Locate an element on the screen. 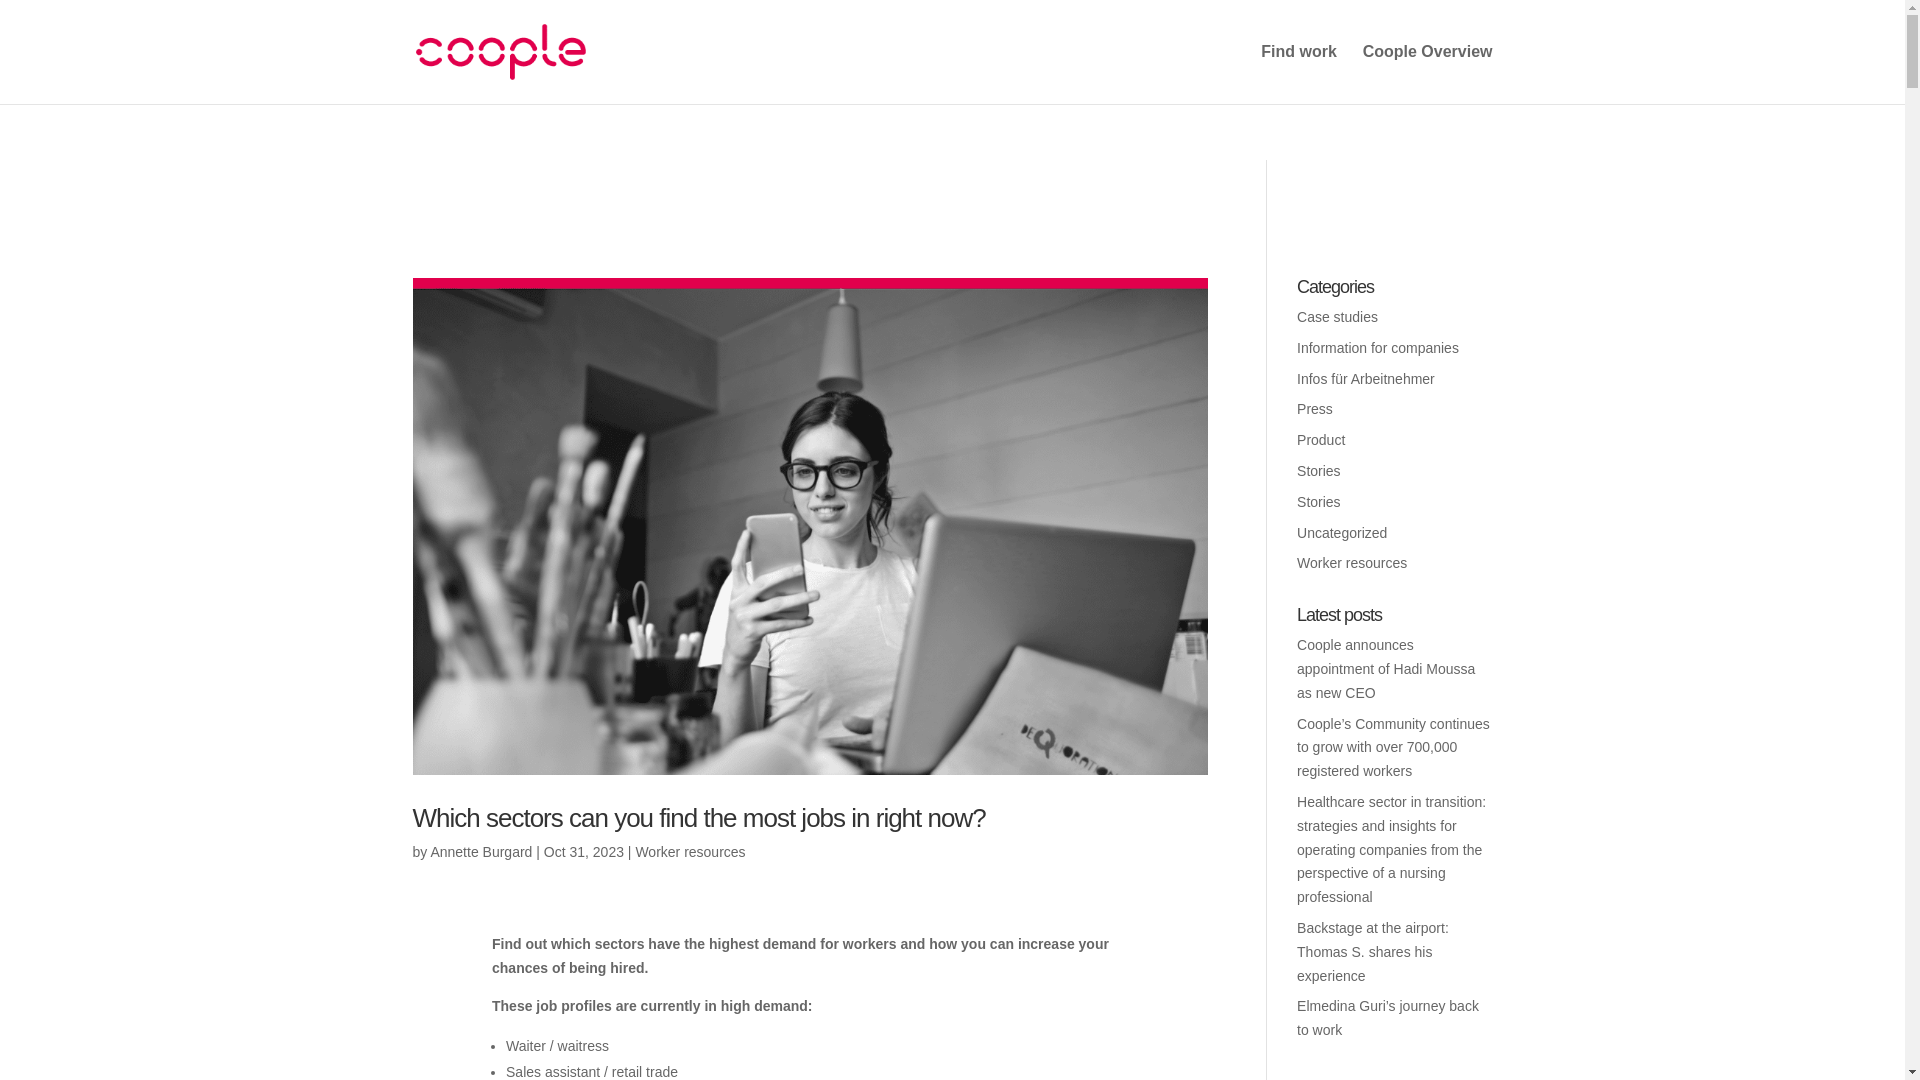 The height and width of the screenshot is (1080, 1920). Which sectors can you find the most jobs in right now? is located at coordinates (698, 818).